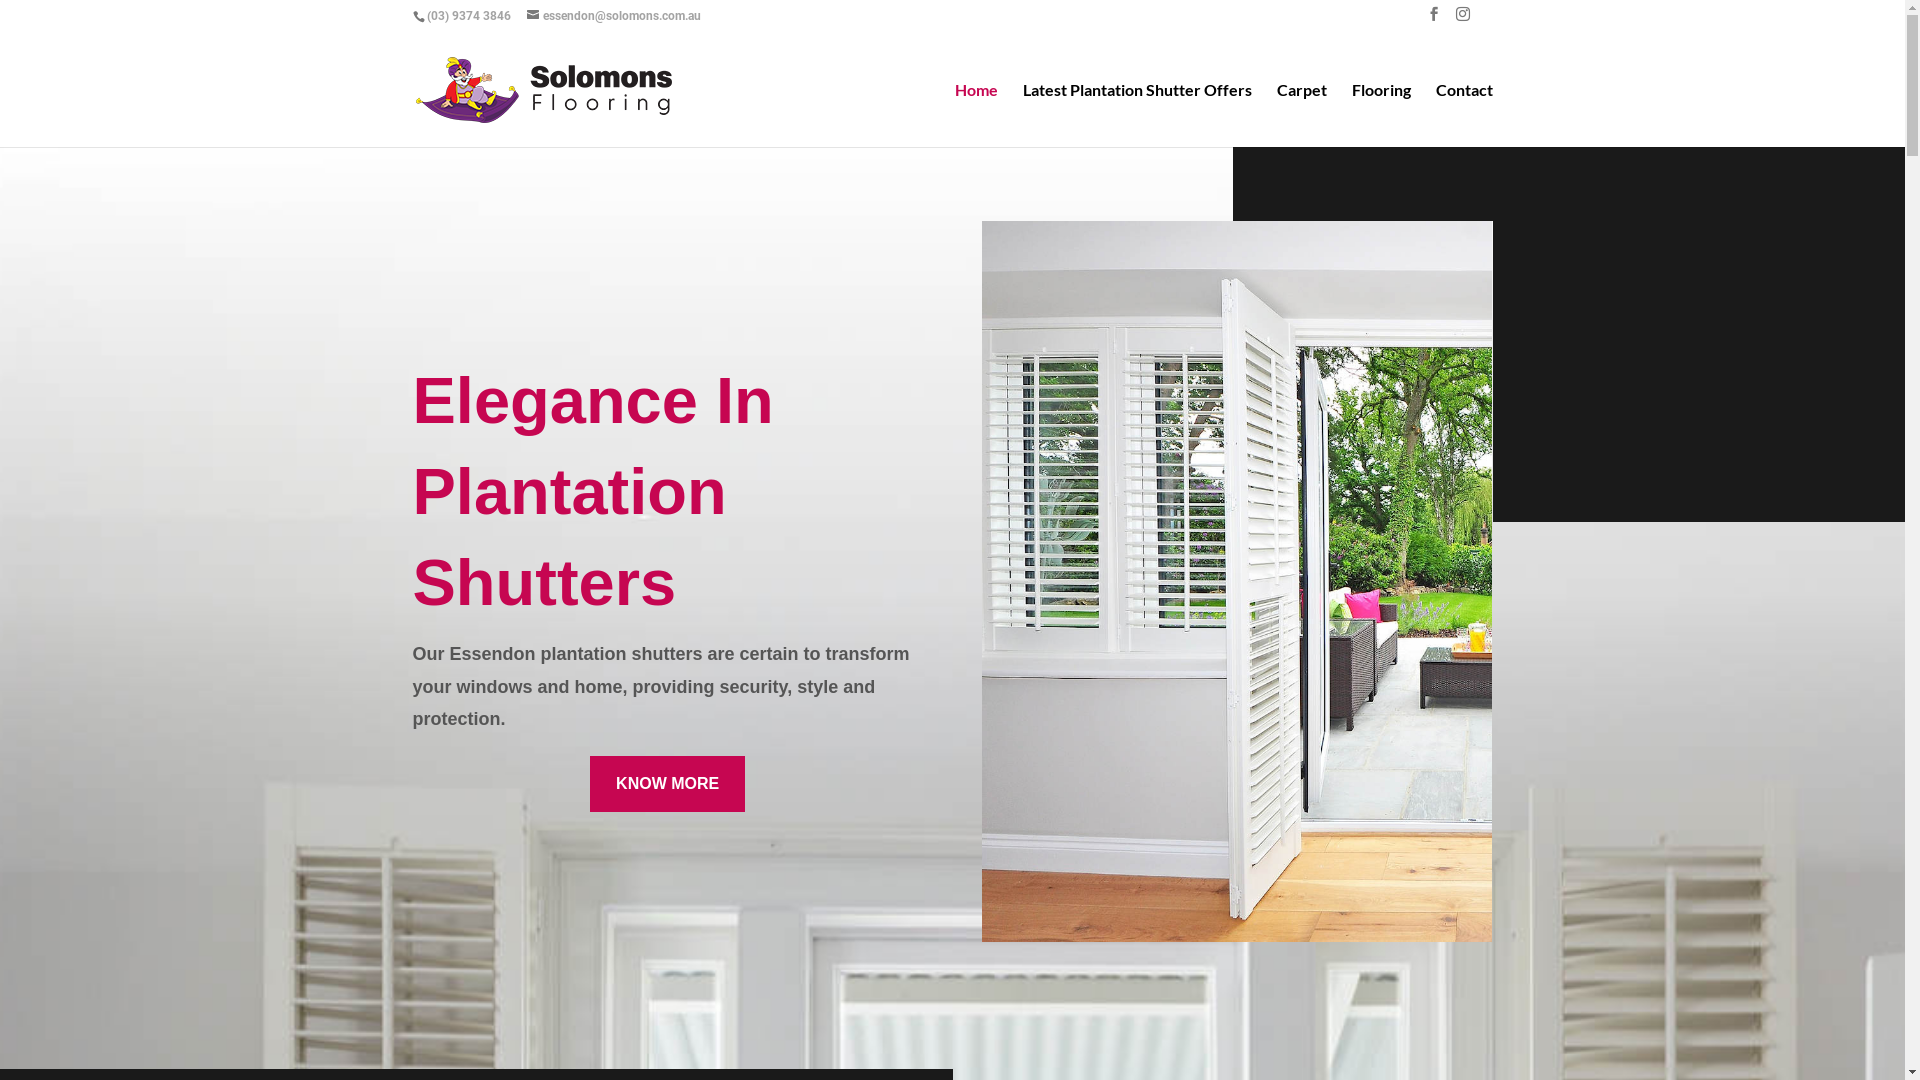 This screenshot has height=1080, width=1920. What do you see at coordinates (468, 16) in the screenshot?
I see `(03) 9374 3846` at bounding box center [468, 16].